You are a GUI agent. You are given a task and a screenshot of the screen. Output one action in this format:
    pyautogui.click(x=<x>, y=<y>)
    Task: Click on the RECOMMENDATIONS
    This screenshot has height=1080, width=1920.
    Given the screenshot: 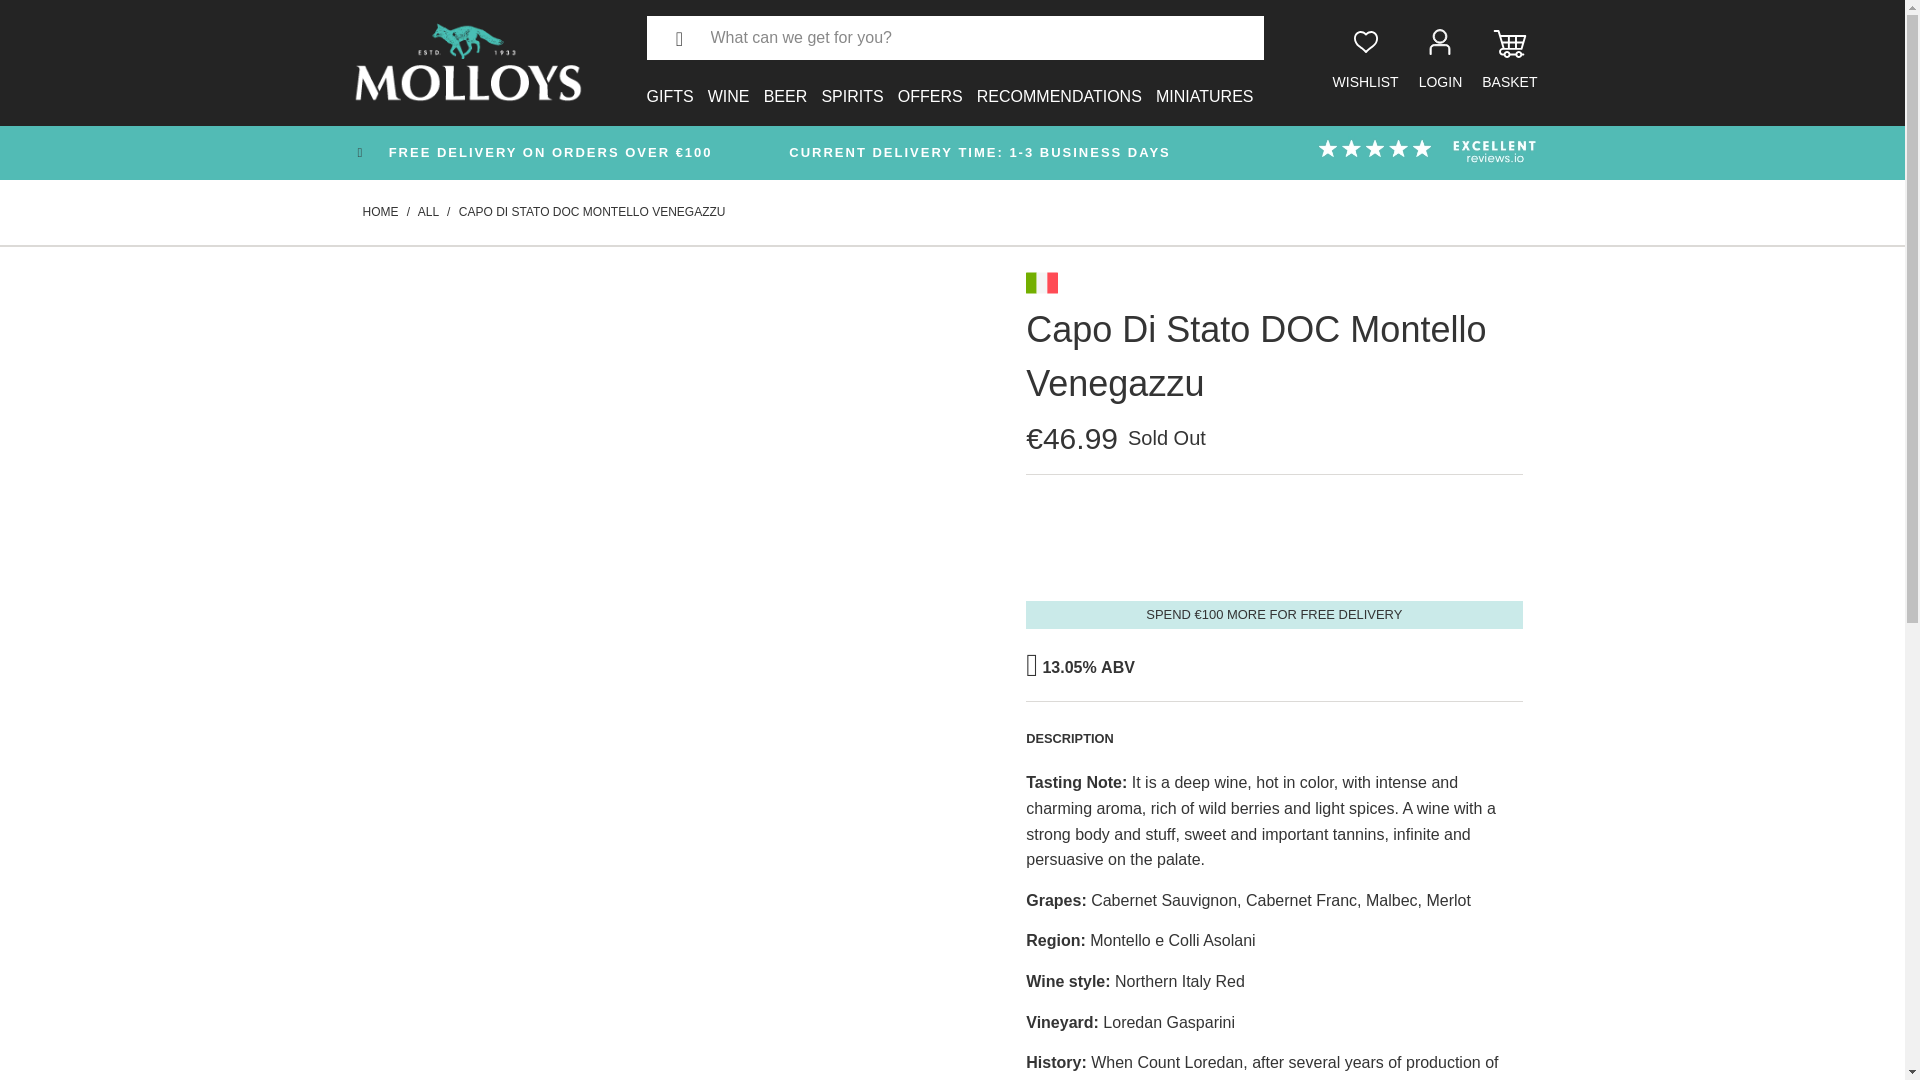 What is the action you would take?
    pyautogui.click(x=1060, y=85)
    